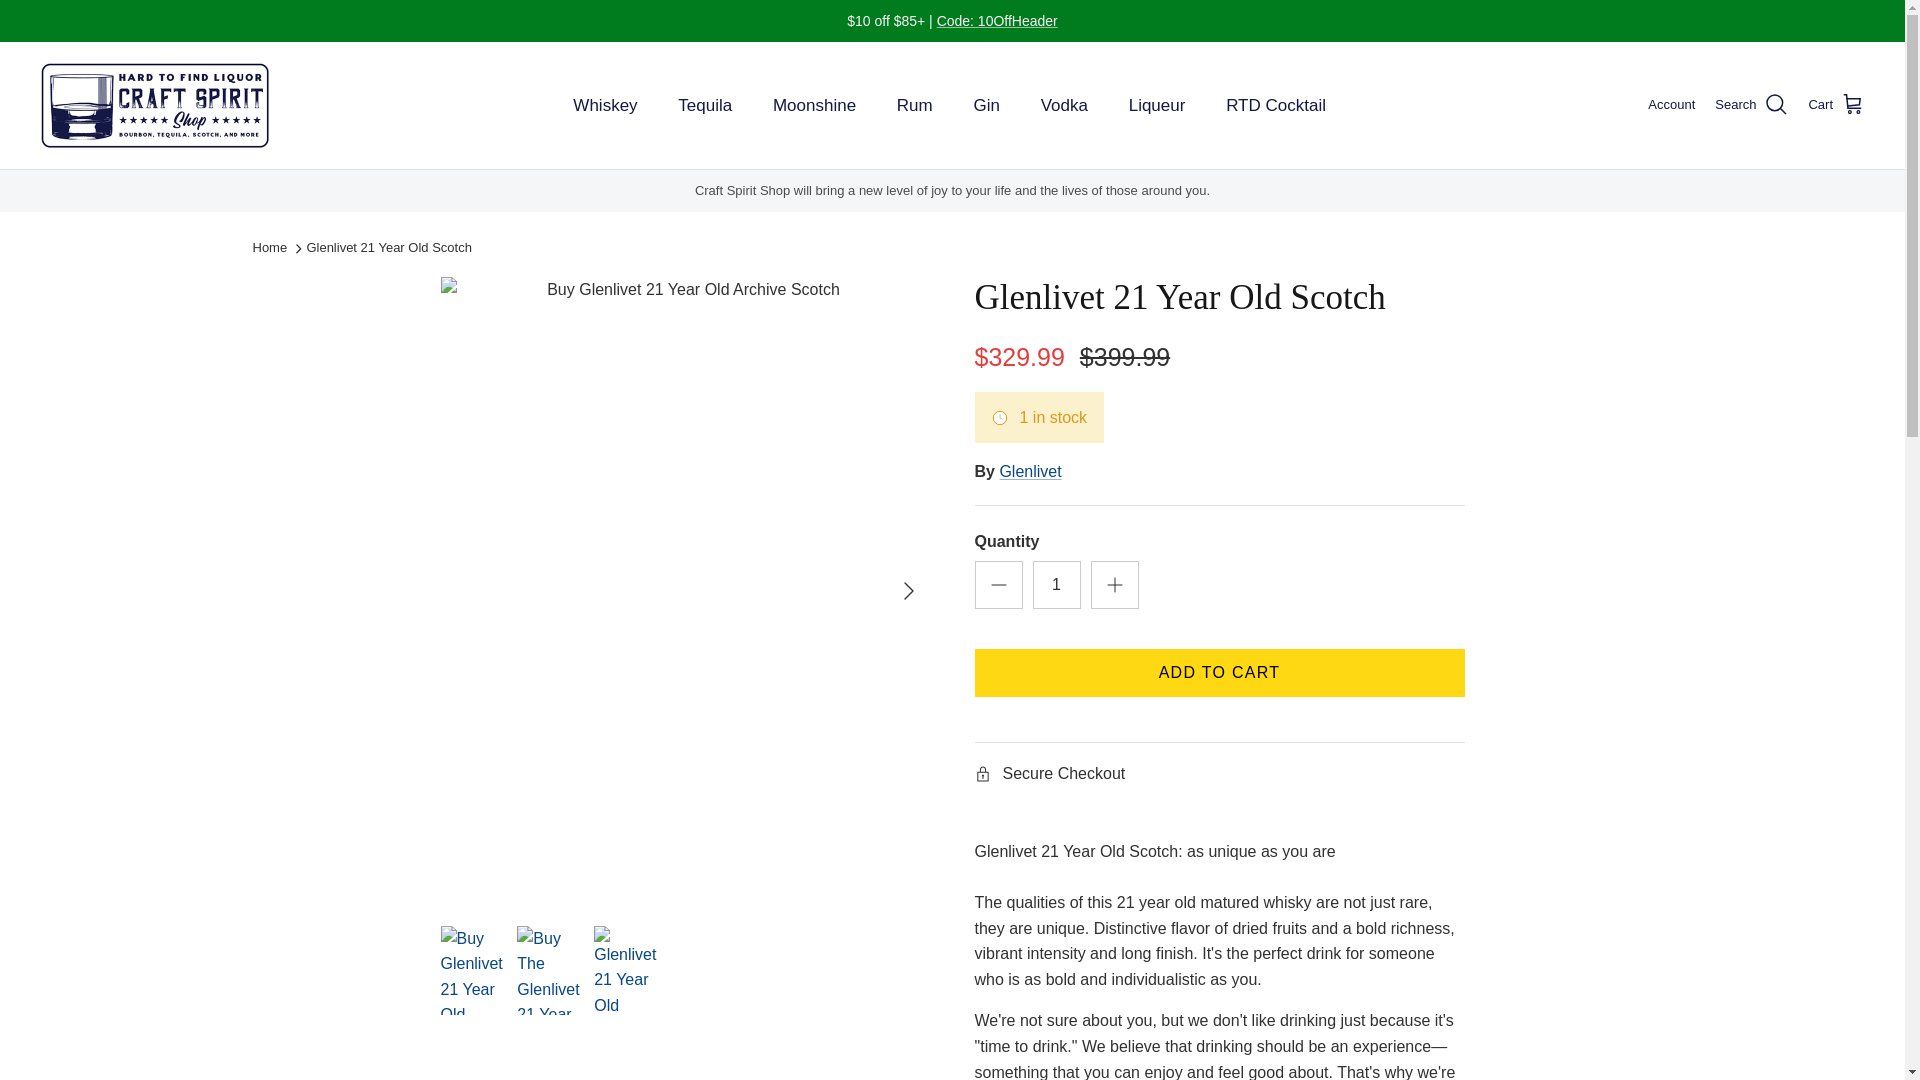 The image size is (1920, 1080). I want to click on Tequila, so click(705, 106).